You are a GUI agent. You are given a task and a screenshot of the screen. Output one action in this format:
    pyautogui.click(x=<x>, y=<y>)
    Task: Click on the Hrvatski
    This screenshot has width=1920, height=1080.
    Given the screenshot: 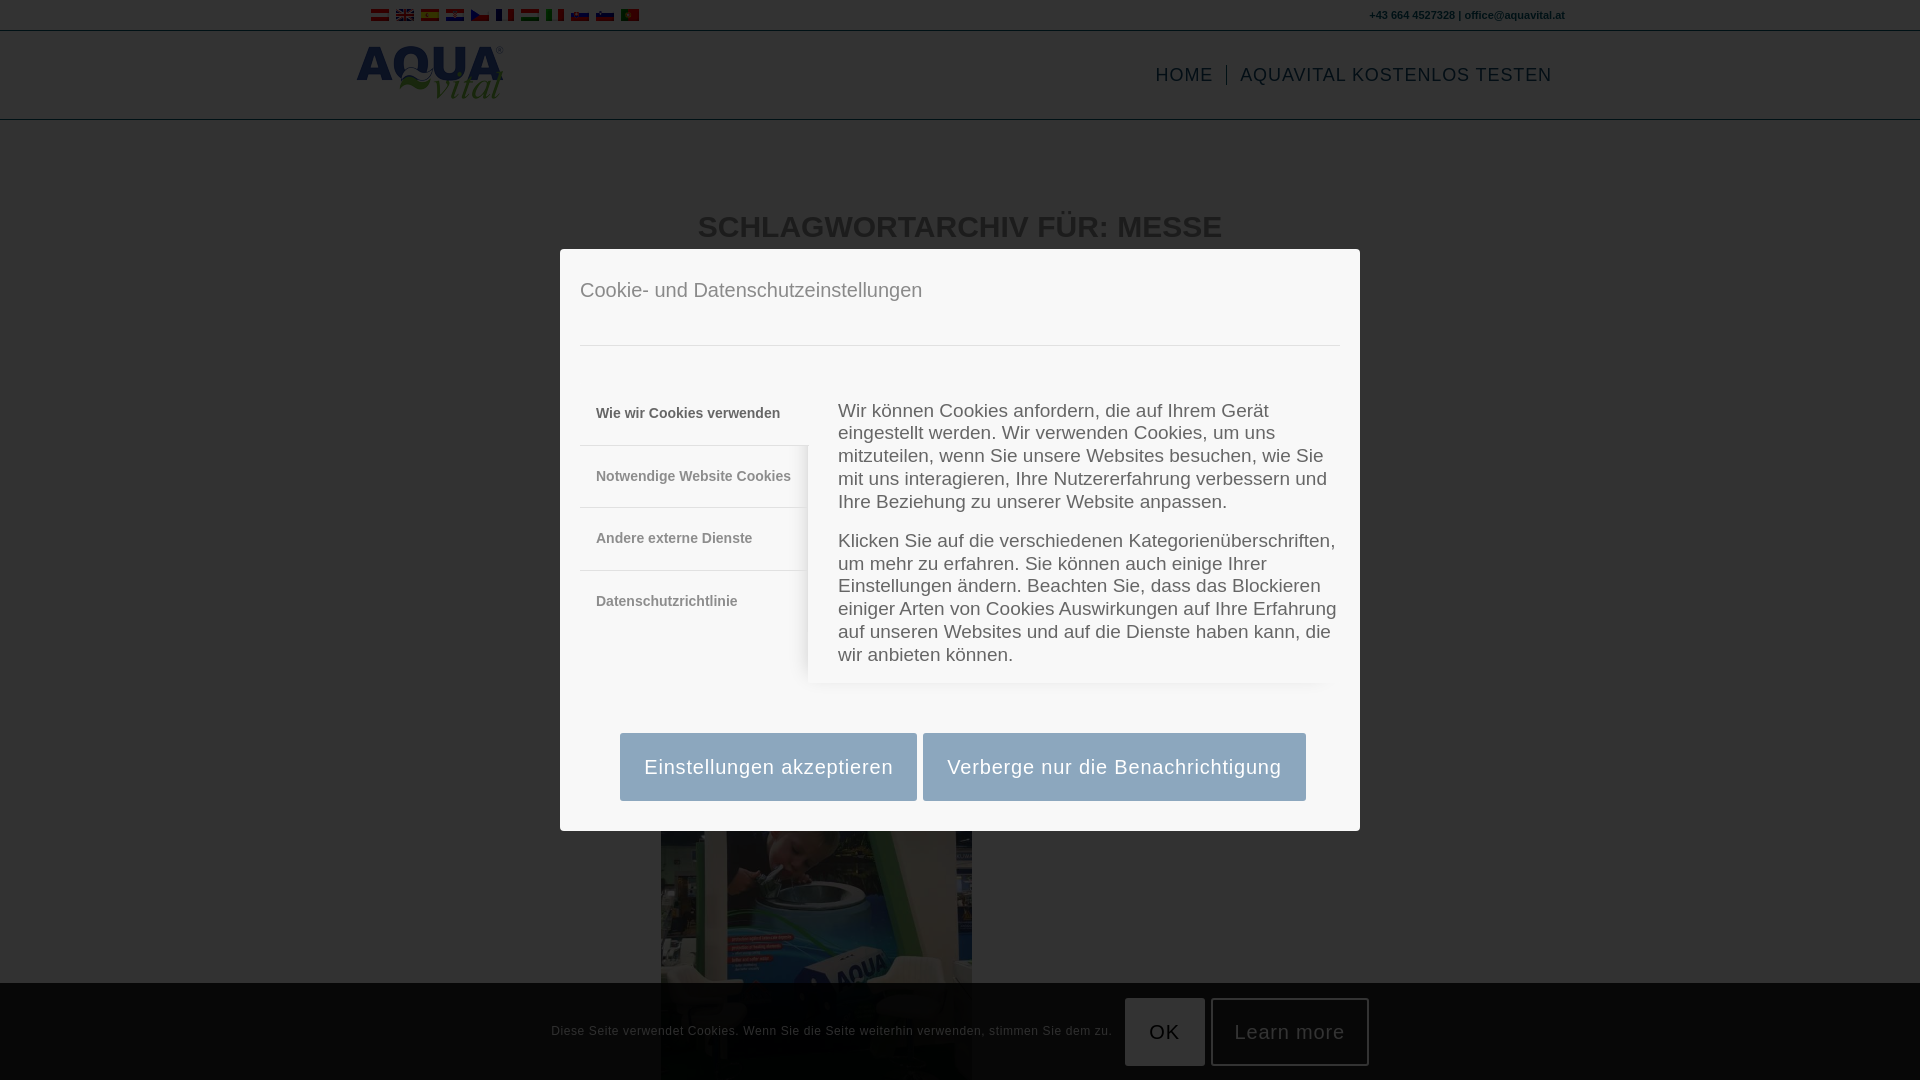 What is the action you would take?
    pyautogui.click(x=454, y=14)
    